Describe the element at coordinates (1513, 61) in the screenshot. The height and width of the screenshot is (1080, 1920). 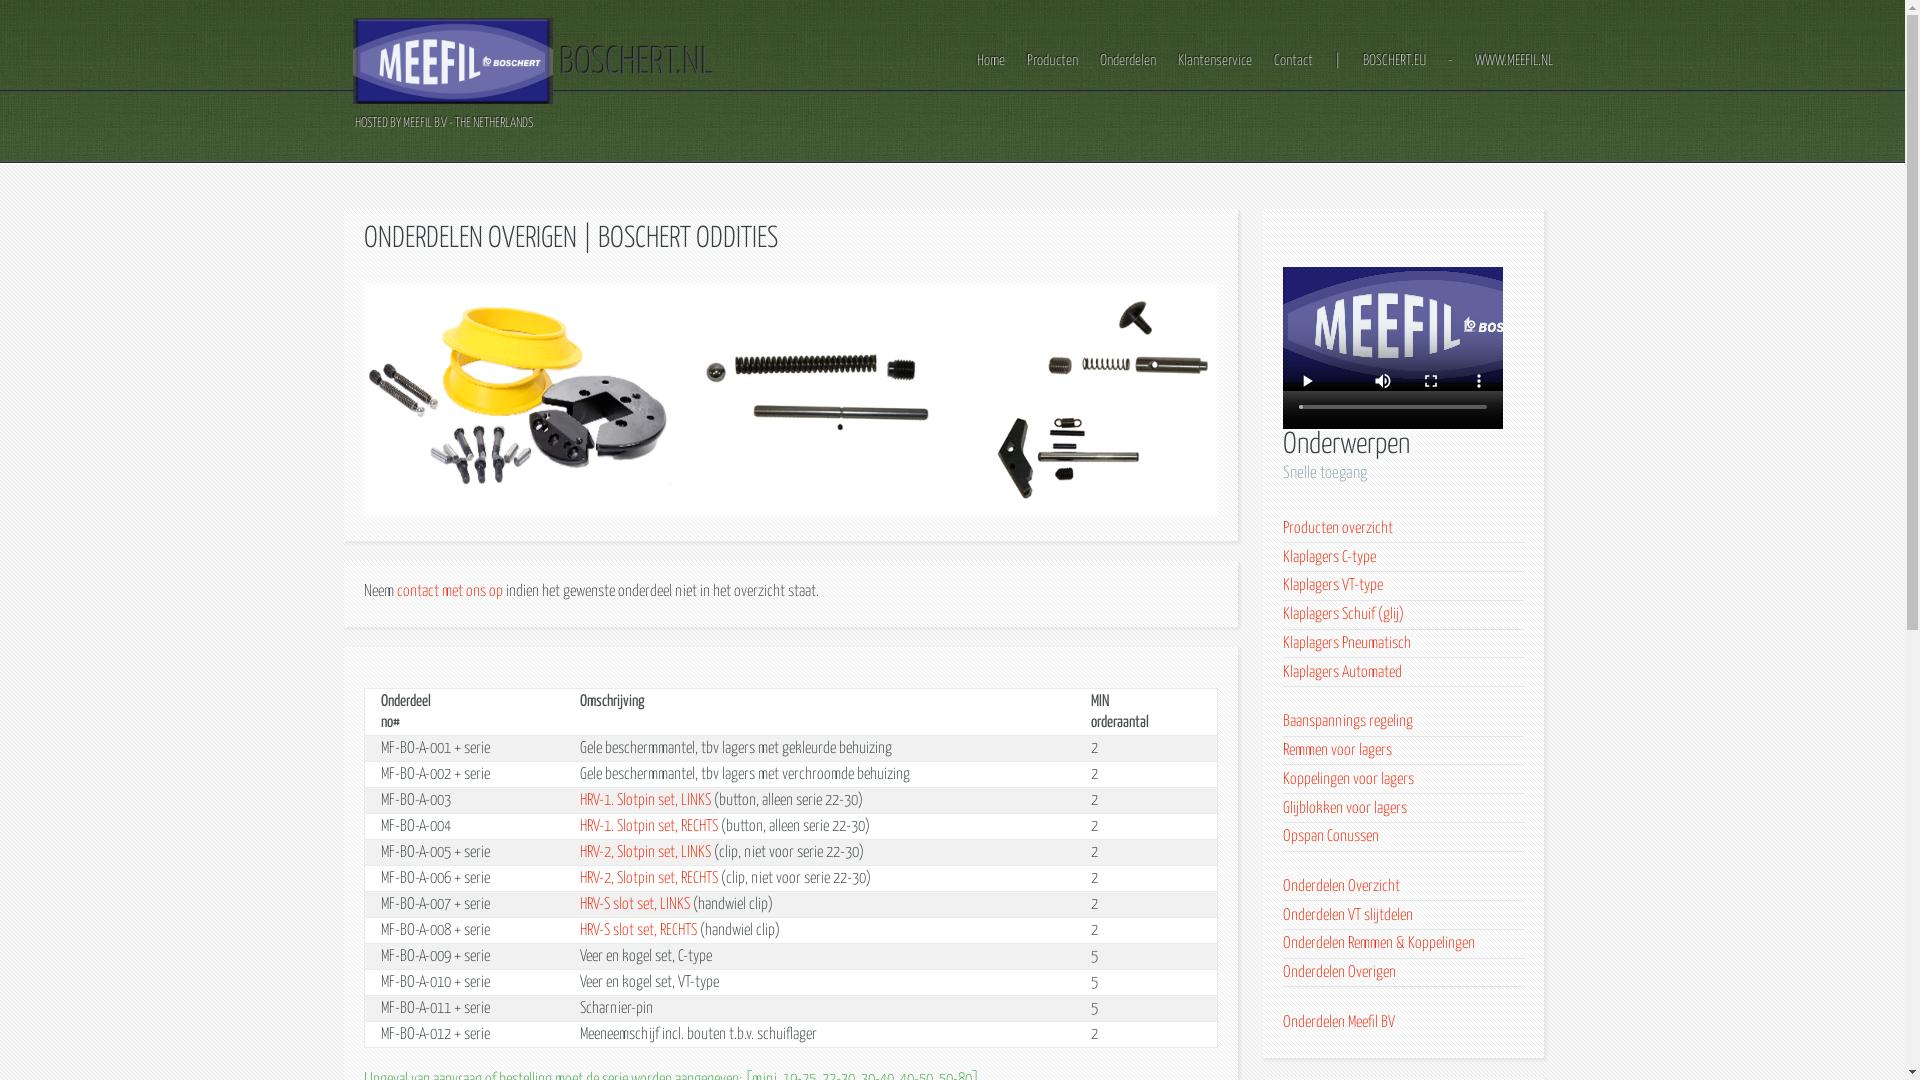
I see `WWW.MEEFIL.NL` at that location.